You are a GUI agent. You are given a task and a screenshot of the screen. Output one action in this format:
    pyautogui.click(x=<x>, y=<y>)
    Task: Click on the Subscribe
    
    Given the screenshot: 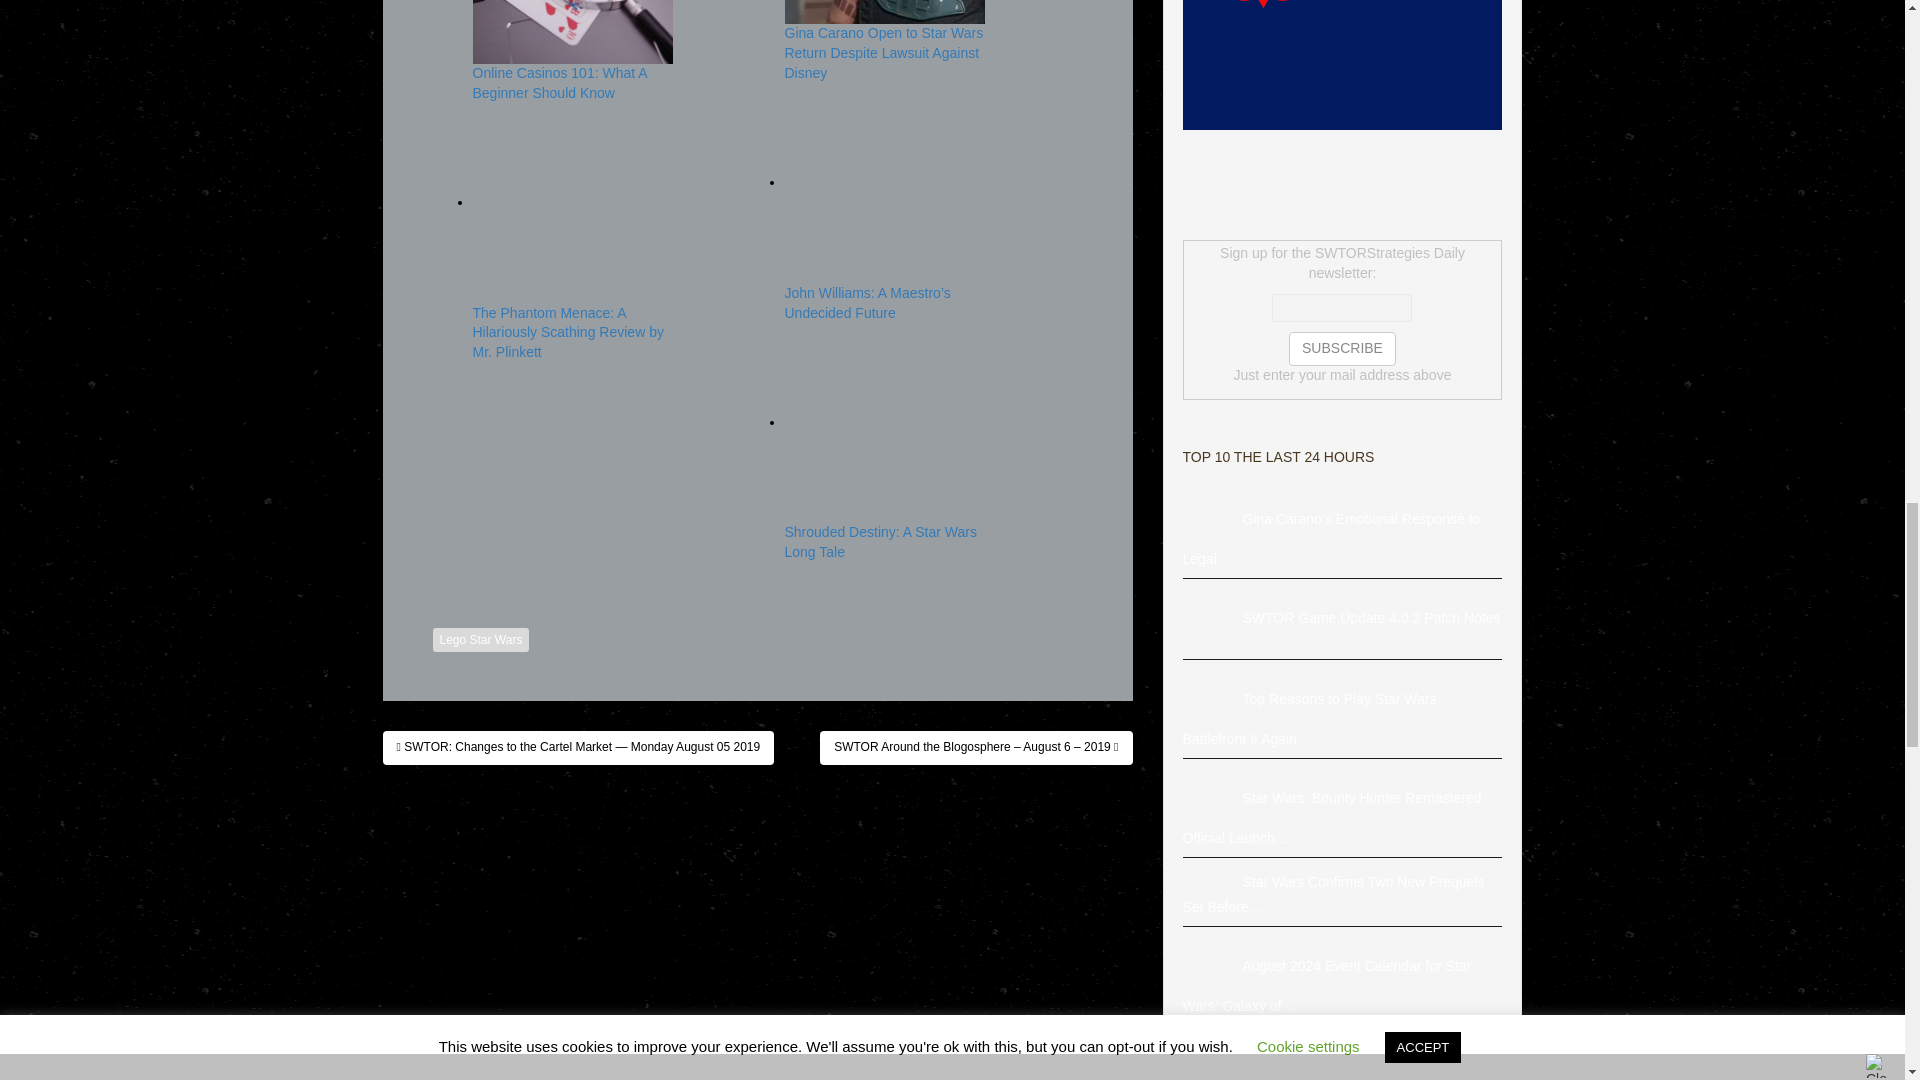 What is the action you would take?
    pyautogui.click(x=1342, y=348)
    